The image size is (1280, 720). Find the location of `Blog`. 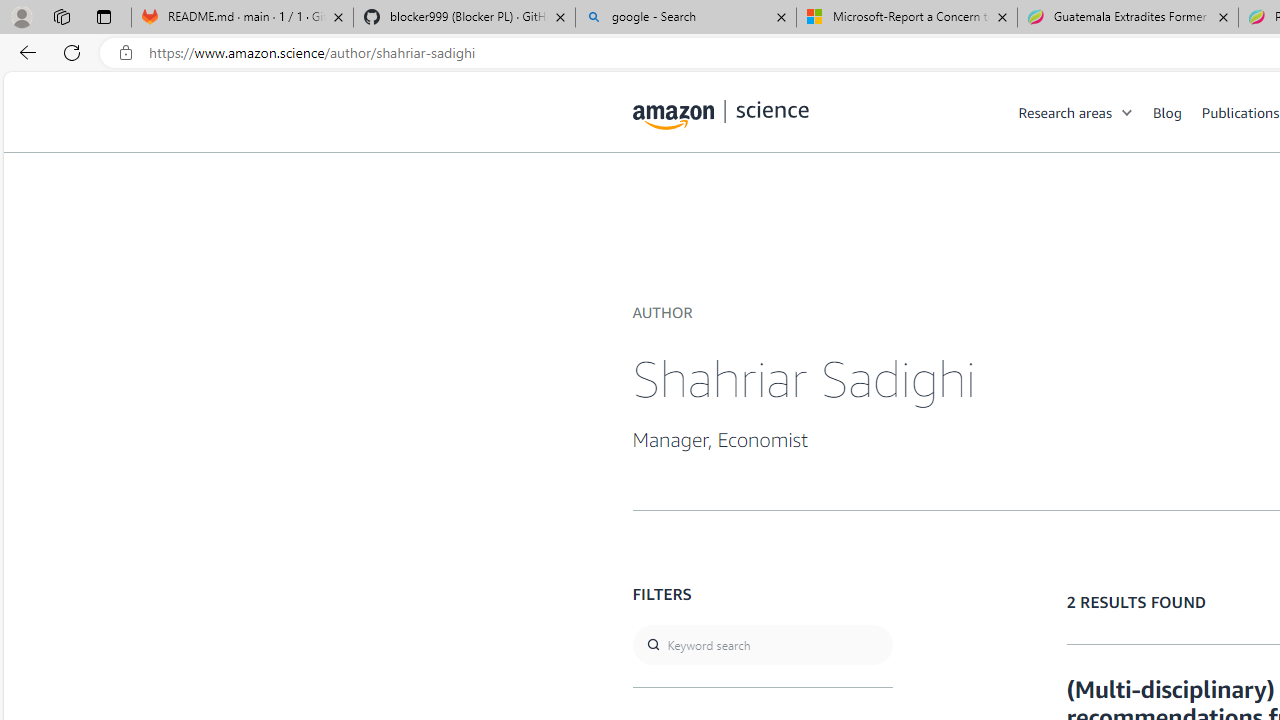

Blog is located at coordinates (1177, 112).